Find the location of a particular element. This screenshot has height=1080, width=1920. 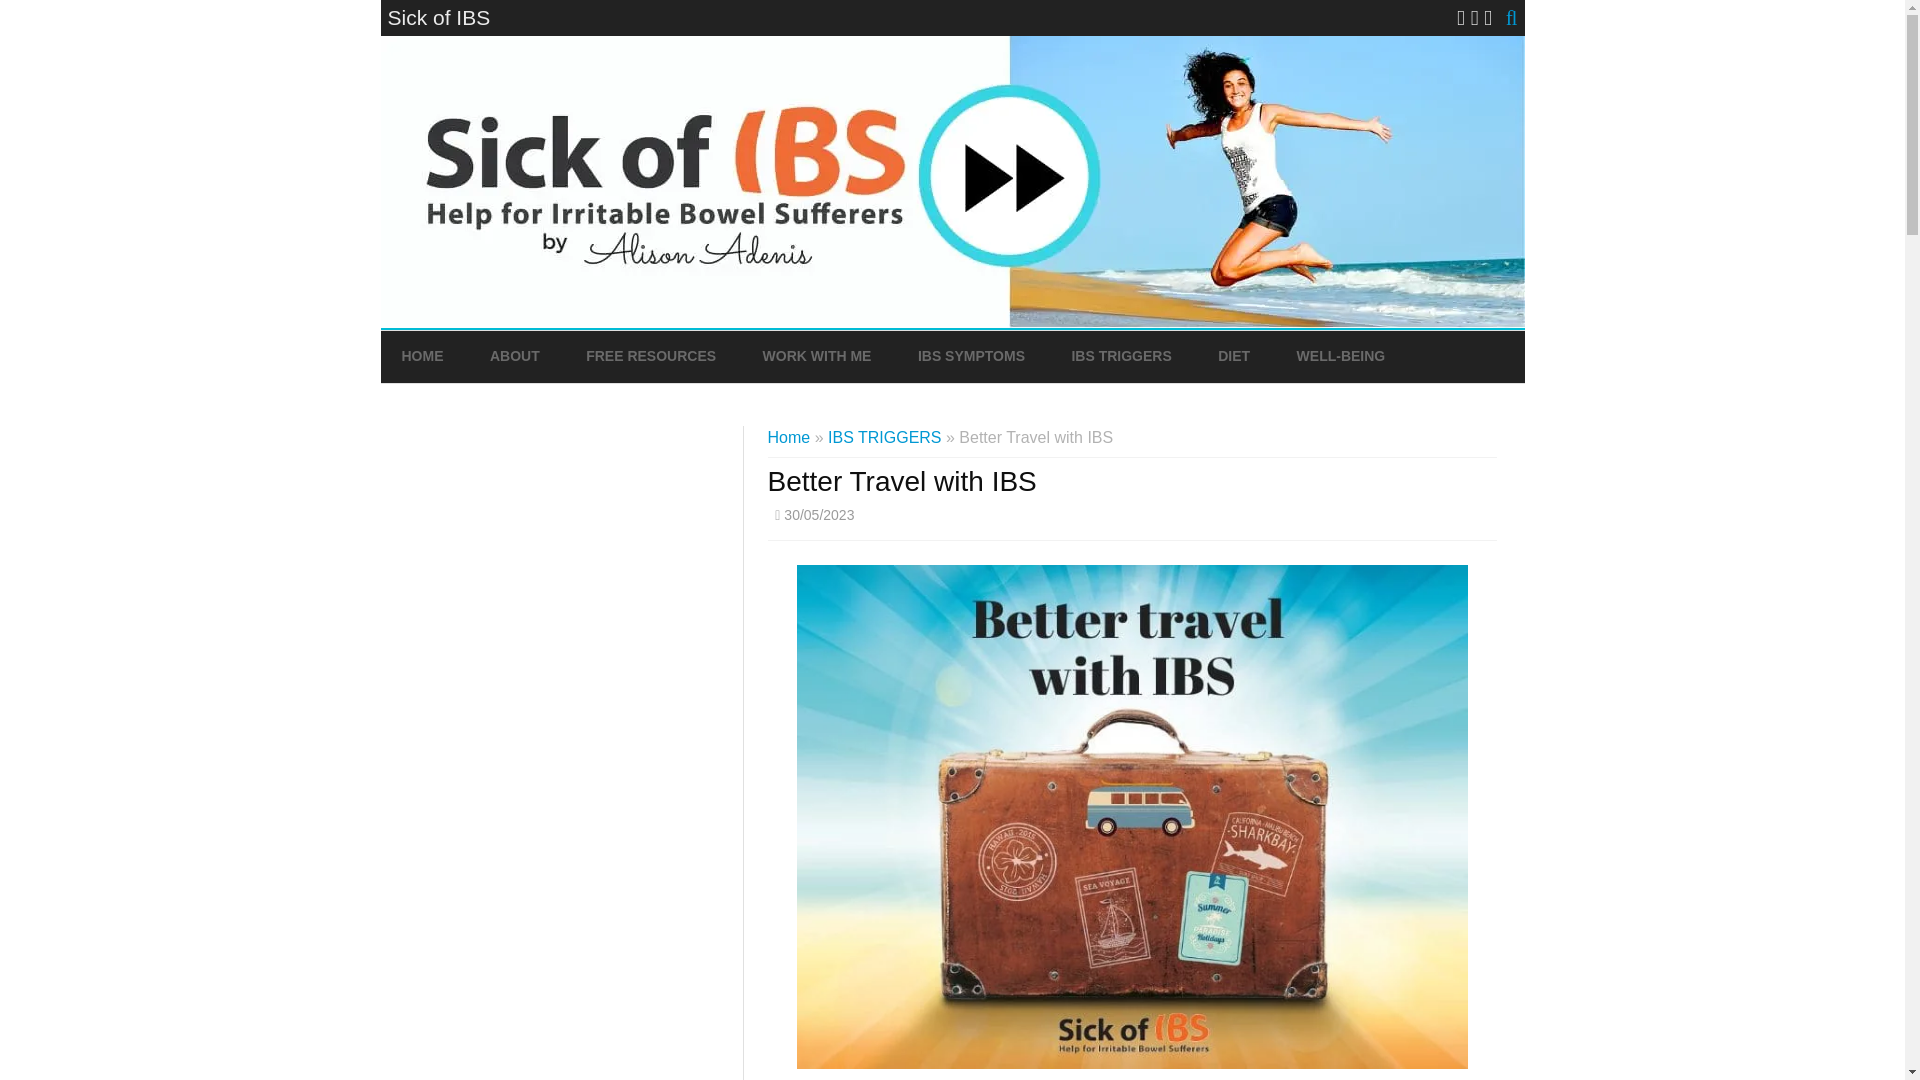

WELL-BEING is located at coordinates (1342, 356).